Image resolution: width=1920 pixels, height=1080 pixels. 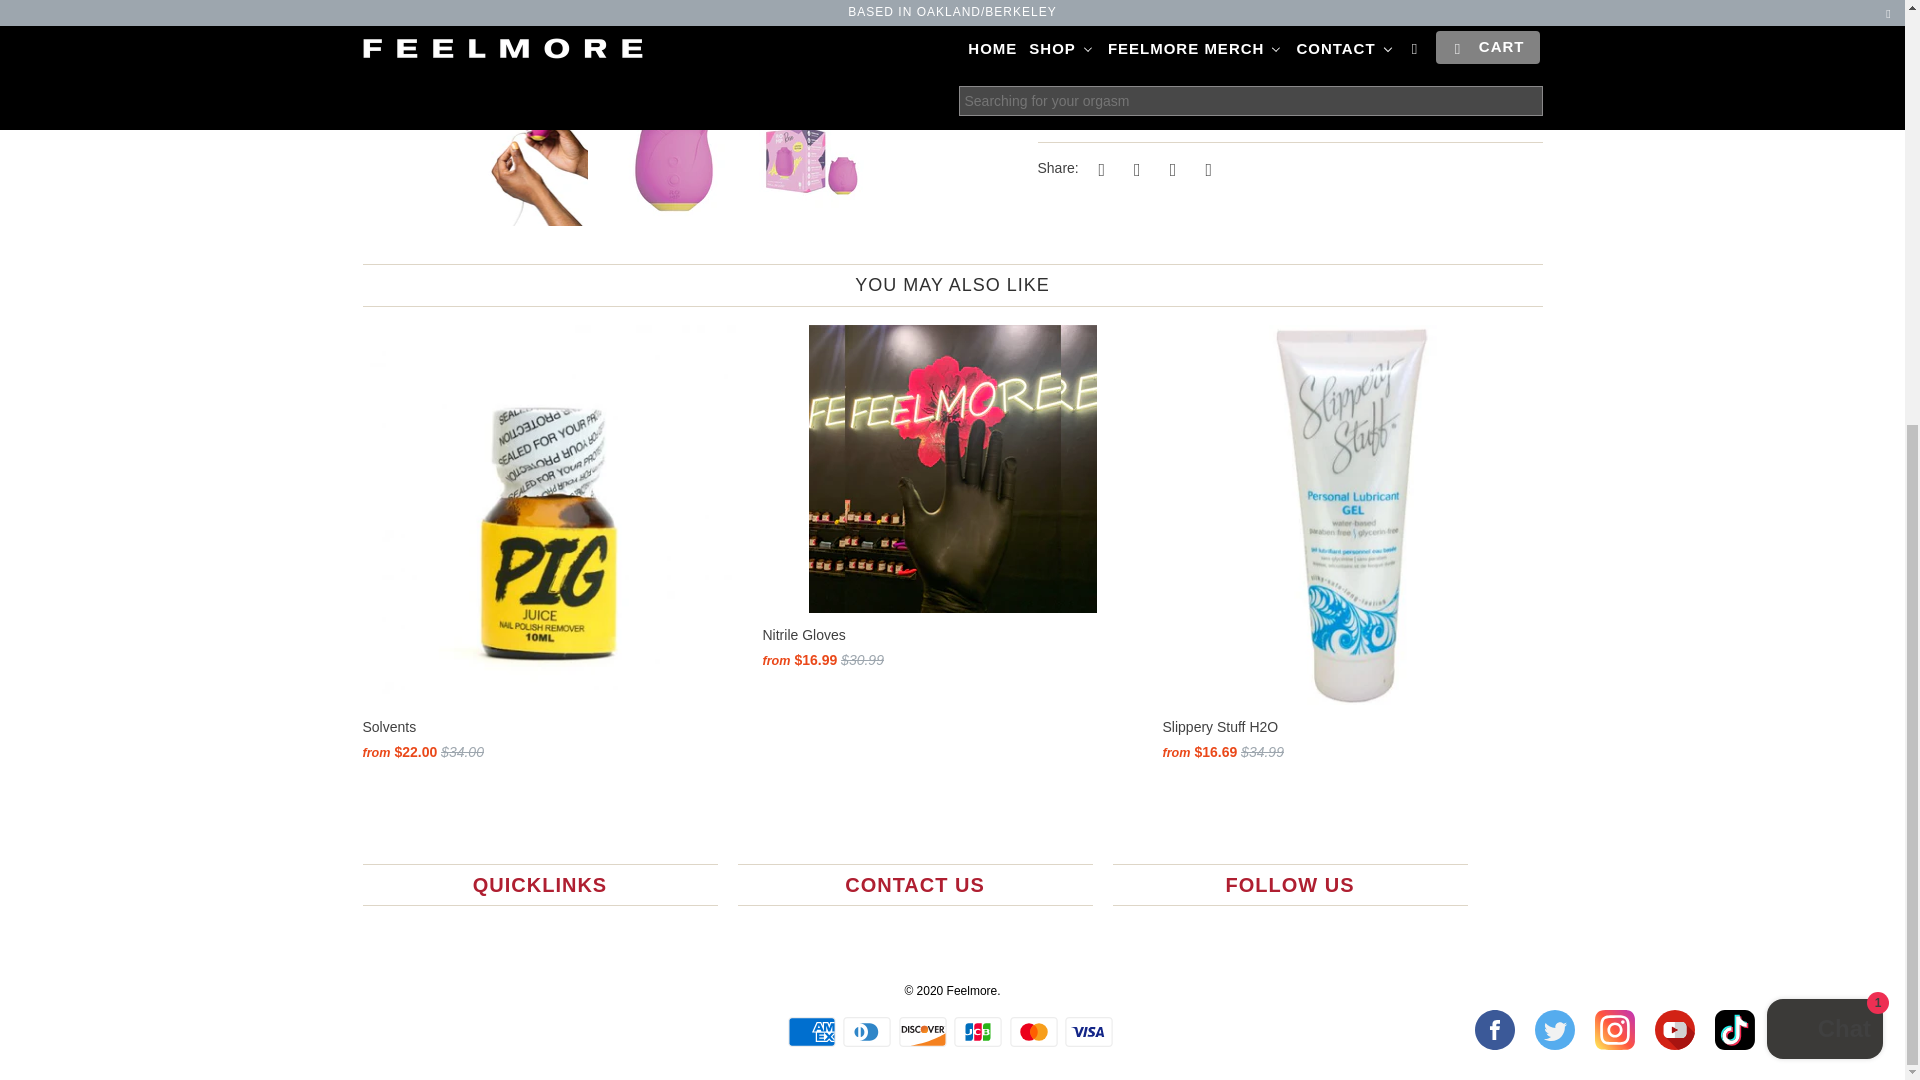 I want to click on JCB, so click(x=980, y=1032).